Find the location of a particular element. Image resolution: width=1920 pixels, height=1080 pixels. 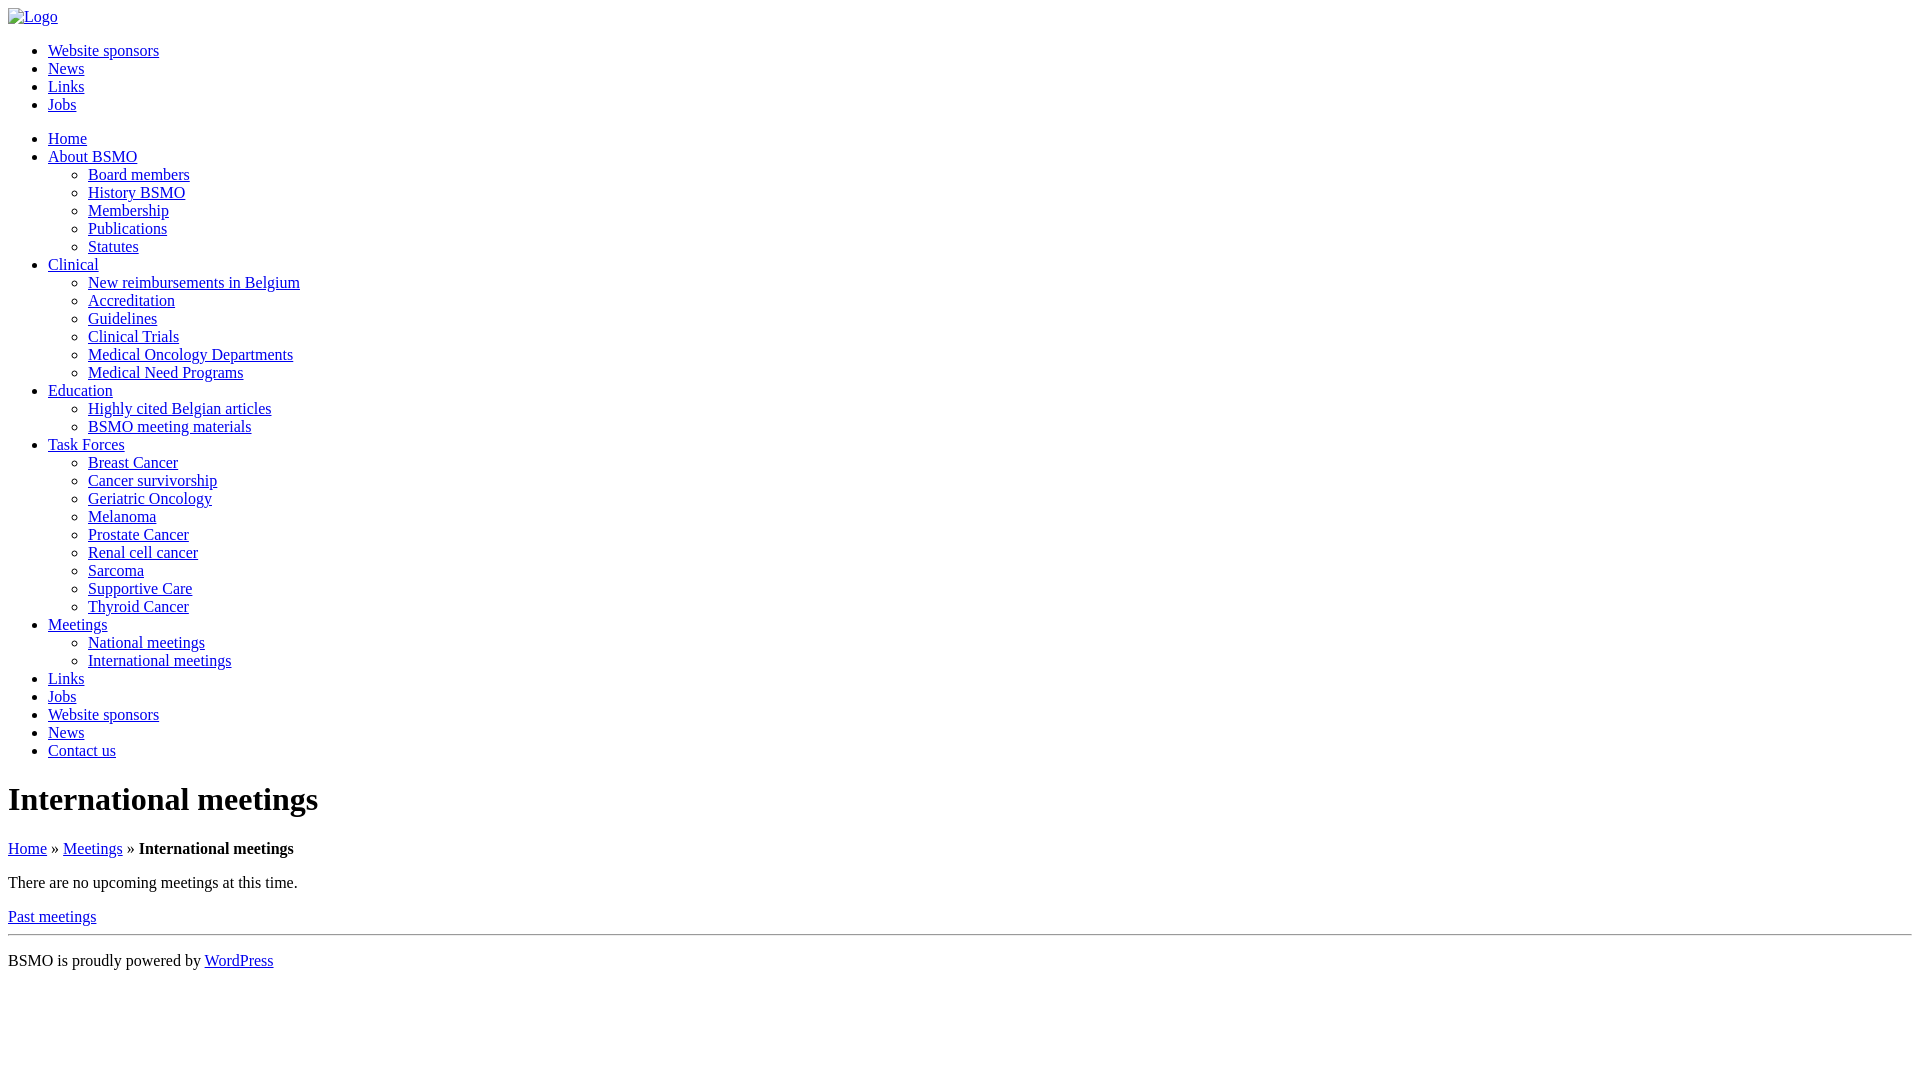

Highly cited Belgian articles is located at coordinates (180, 408).